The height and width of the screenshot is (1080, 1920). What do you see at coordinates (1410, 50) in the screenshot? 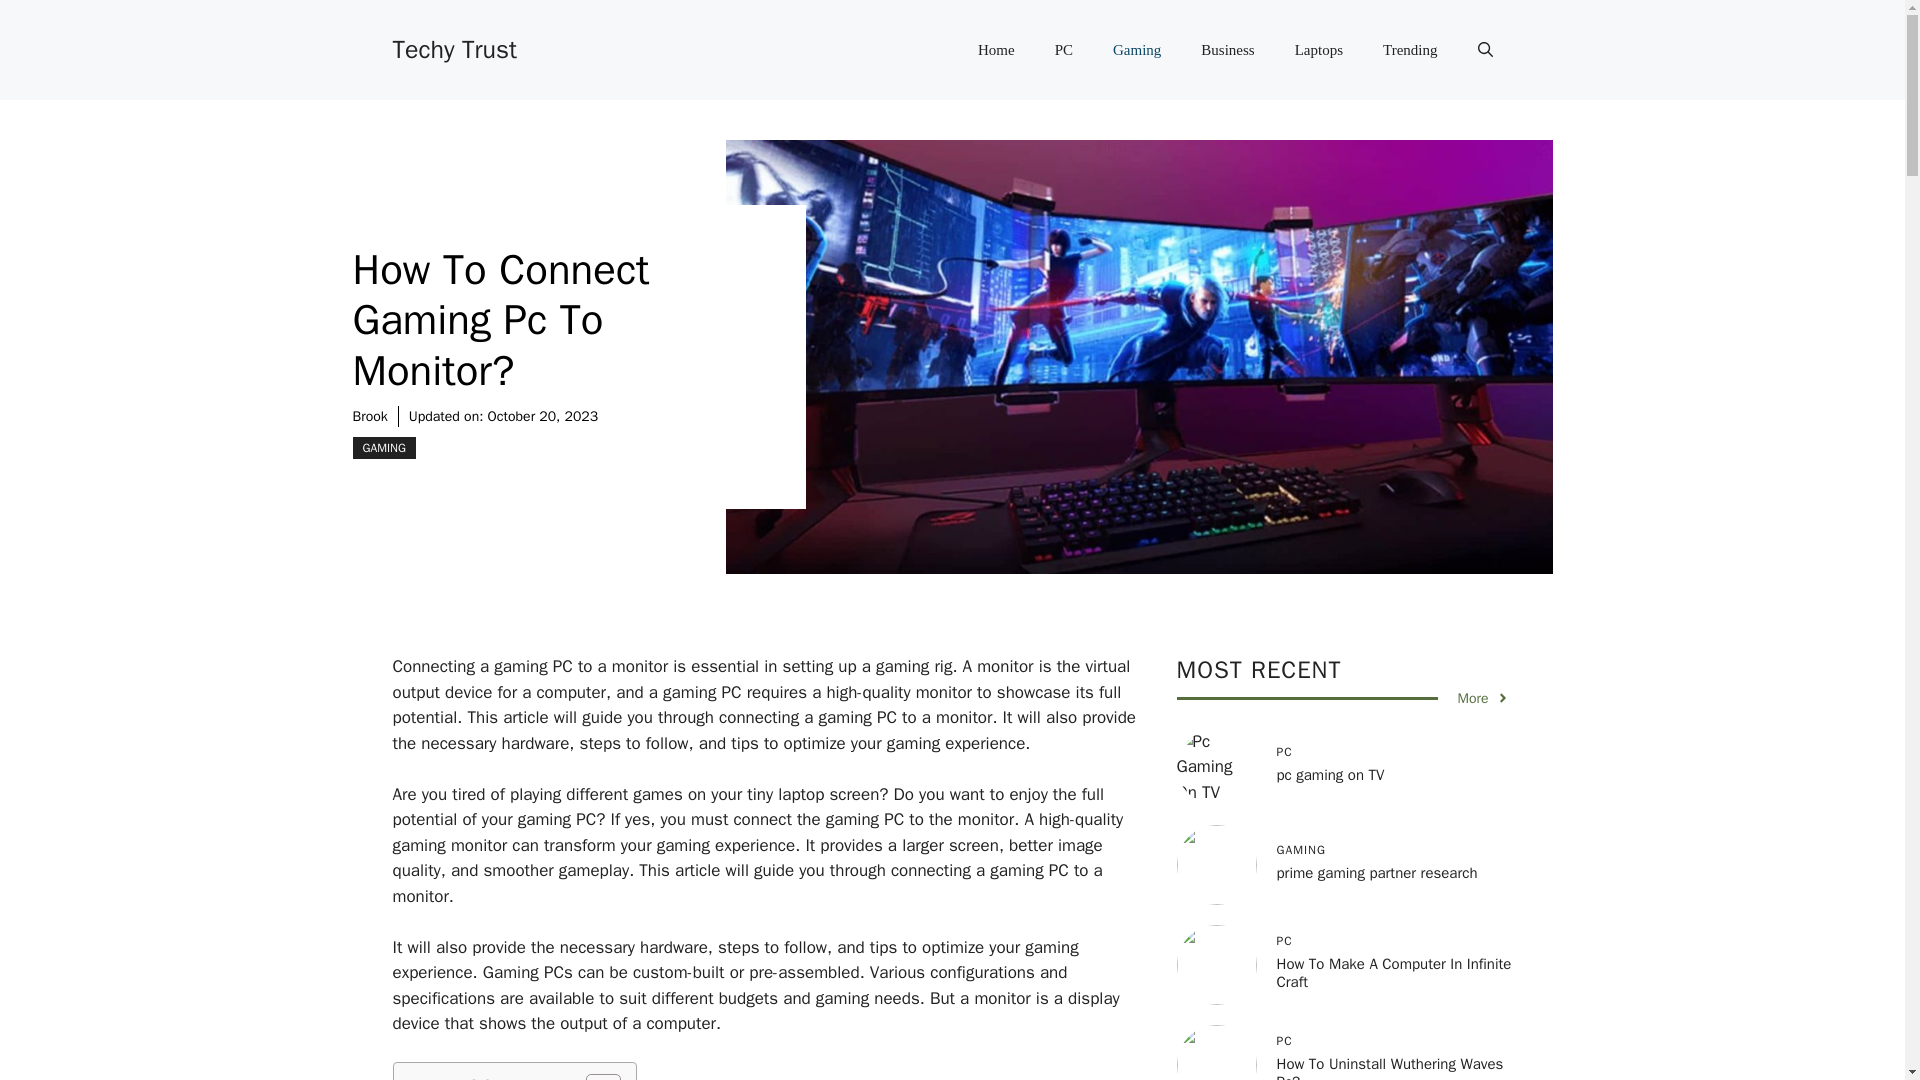
I see `Trending` at bounding box center [1410, 50].